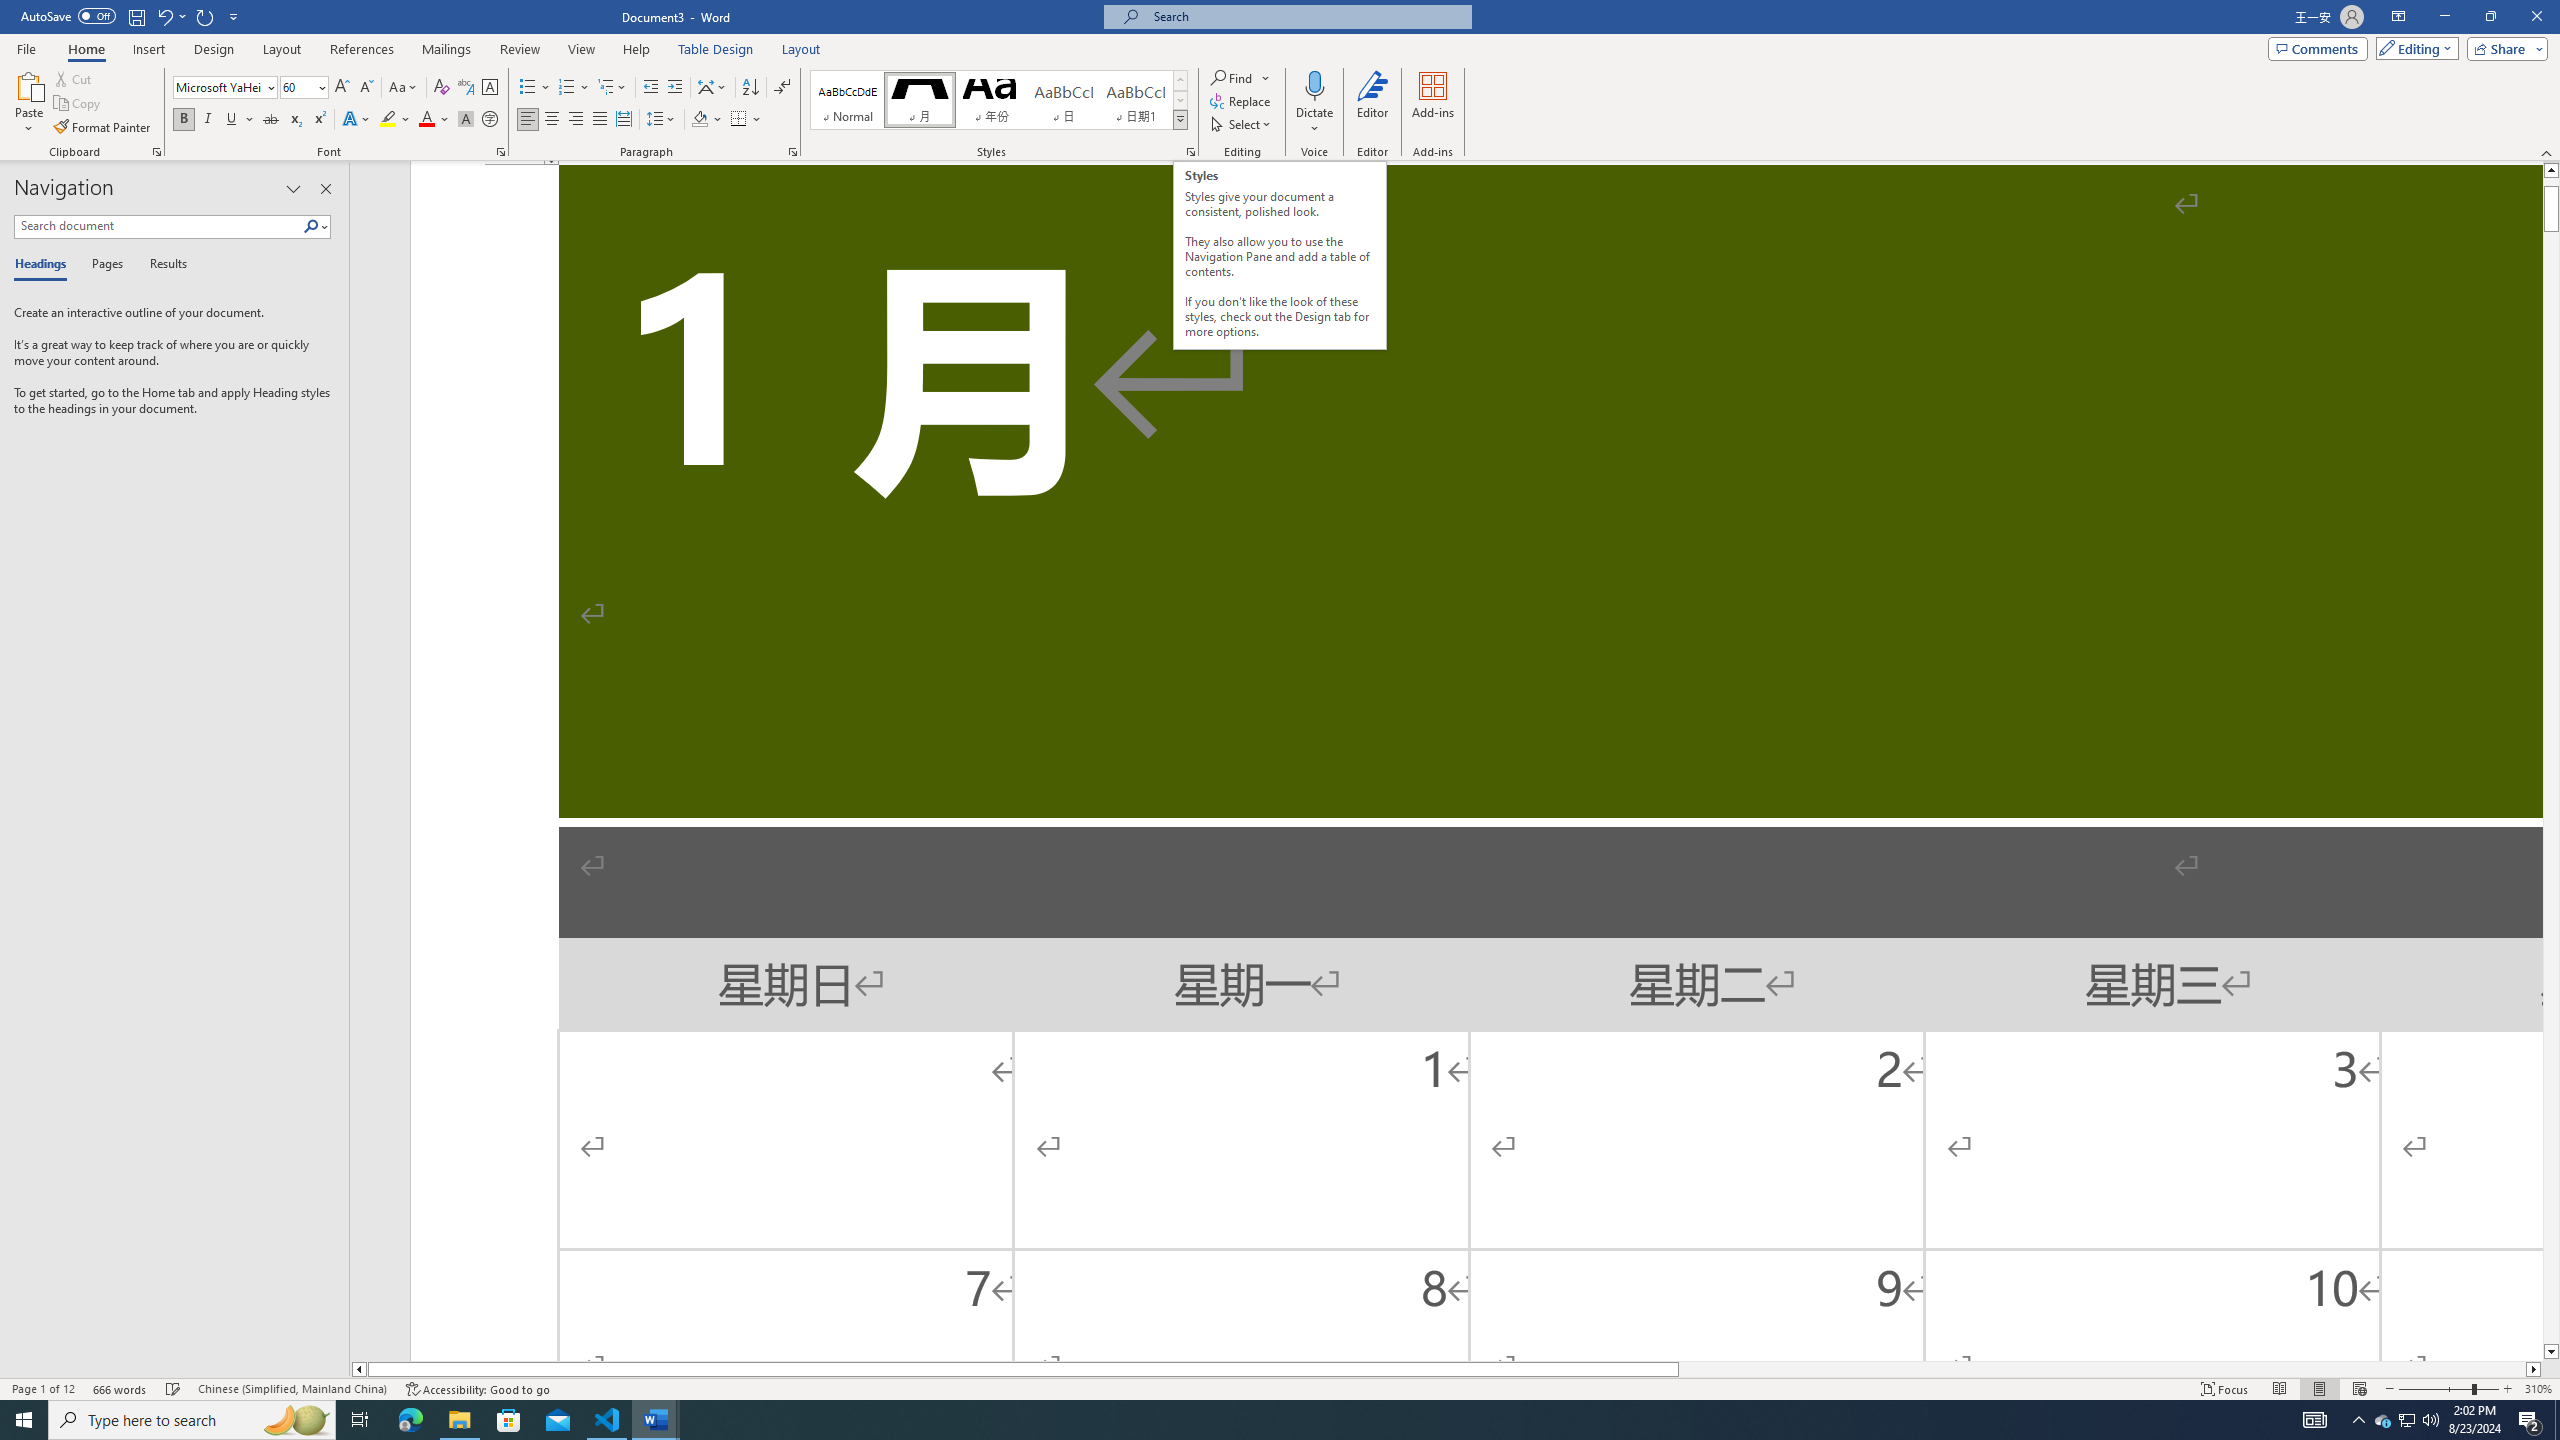  Describe the element at coordinates (122, 1389) in the screenshot. I see `Word Count 666 words` at that location.